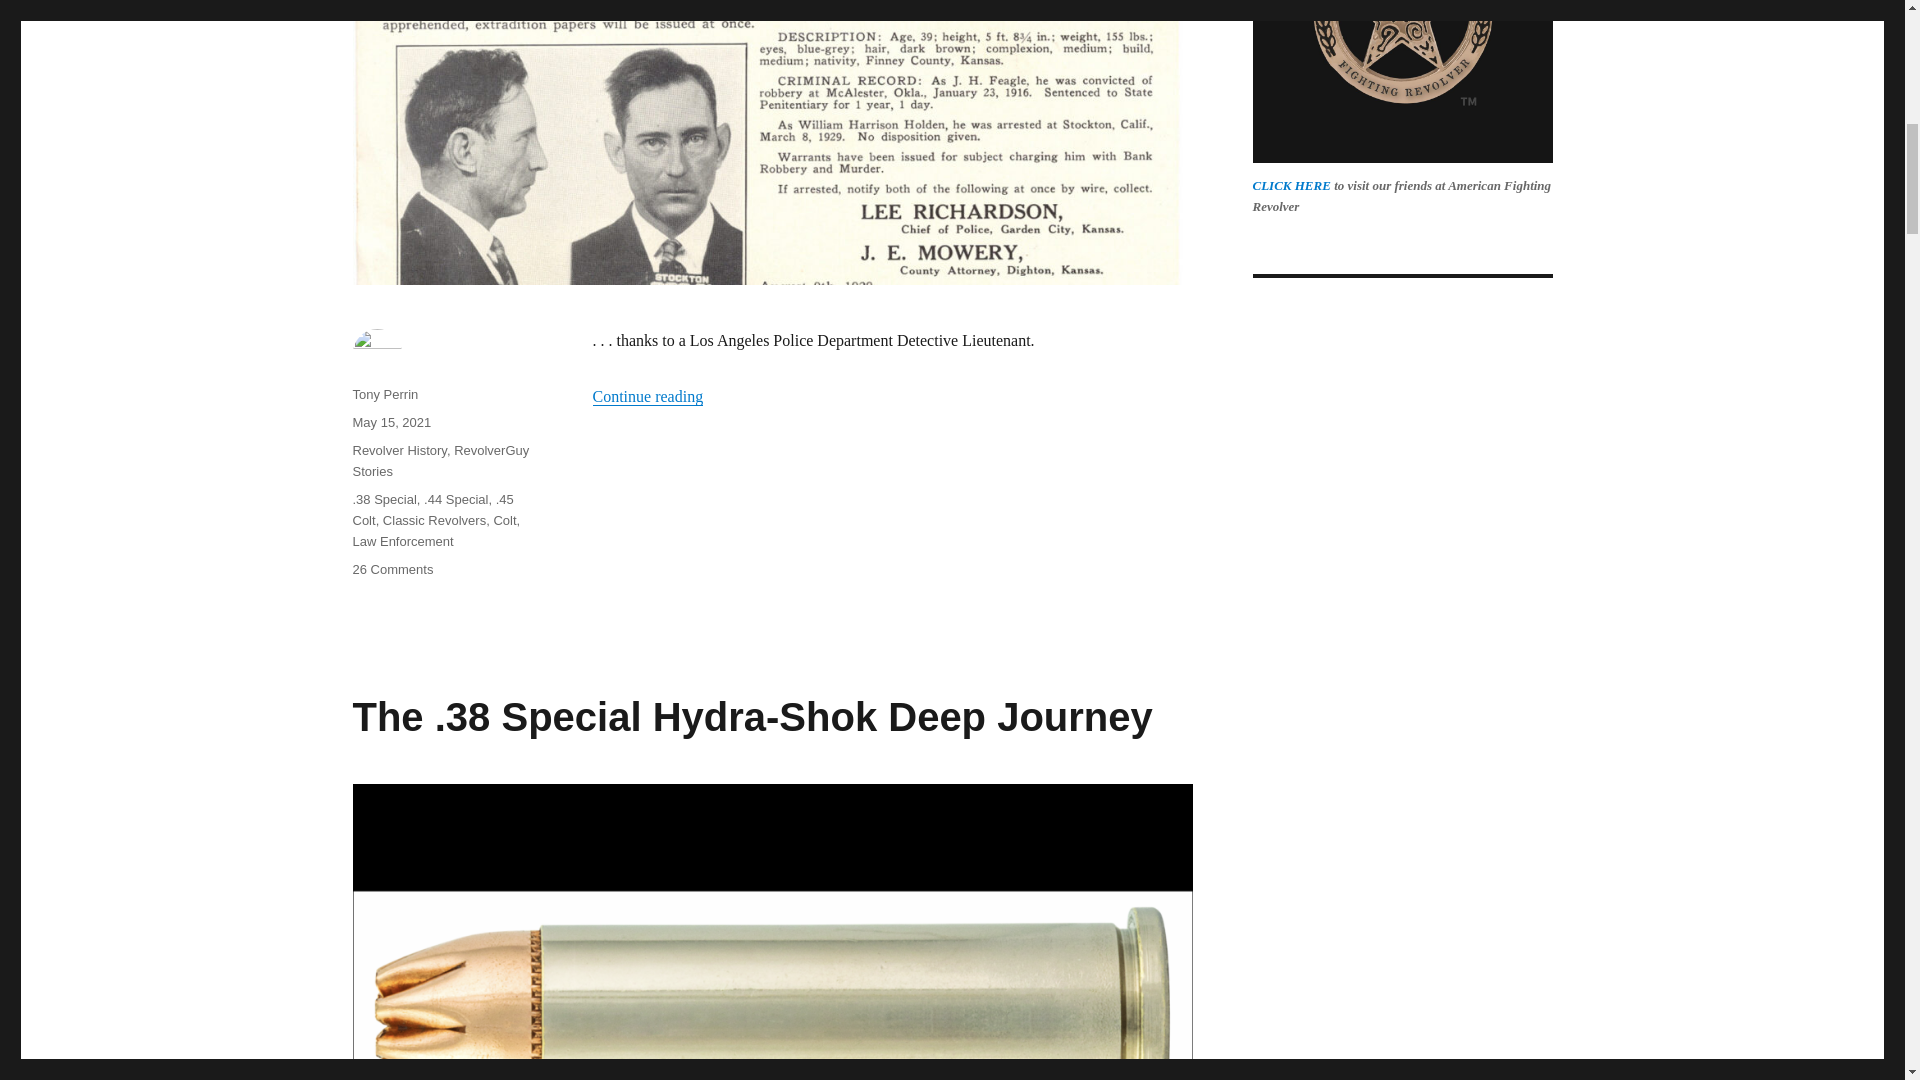 This screenshot has height=1080, width=1920. I want to click on .45 Colt, so click(432, 510).